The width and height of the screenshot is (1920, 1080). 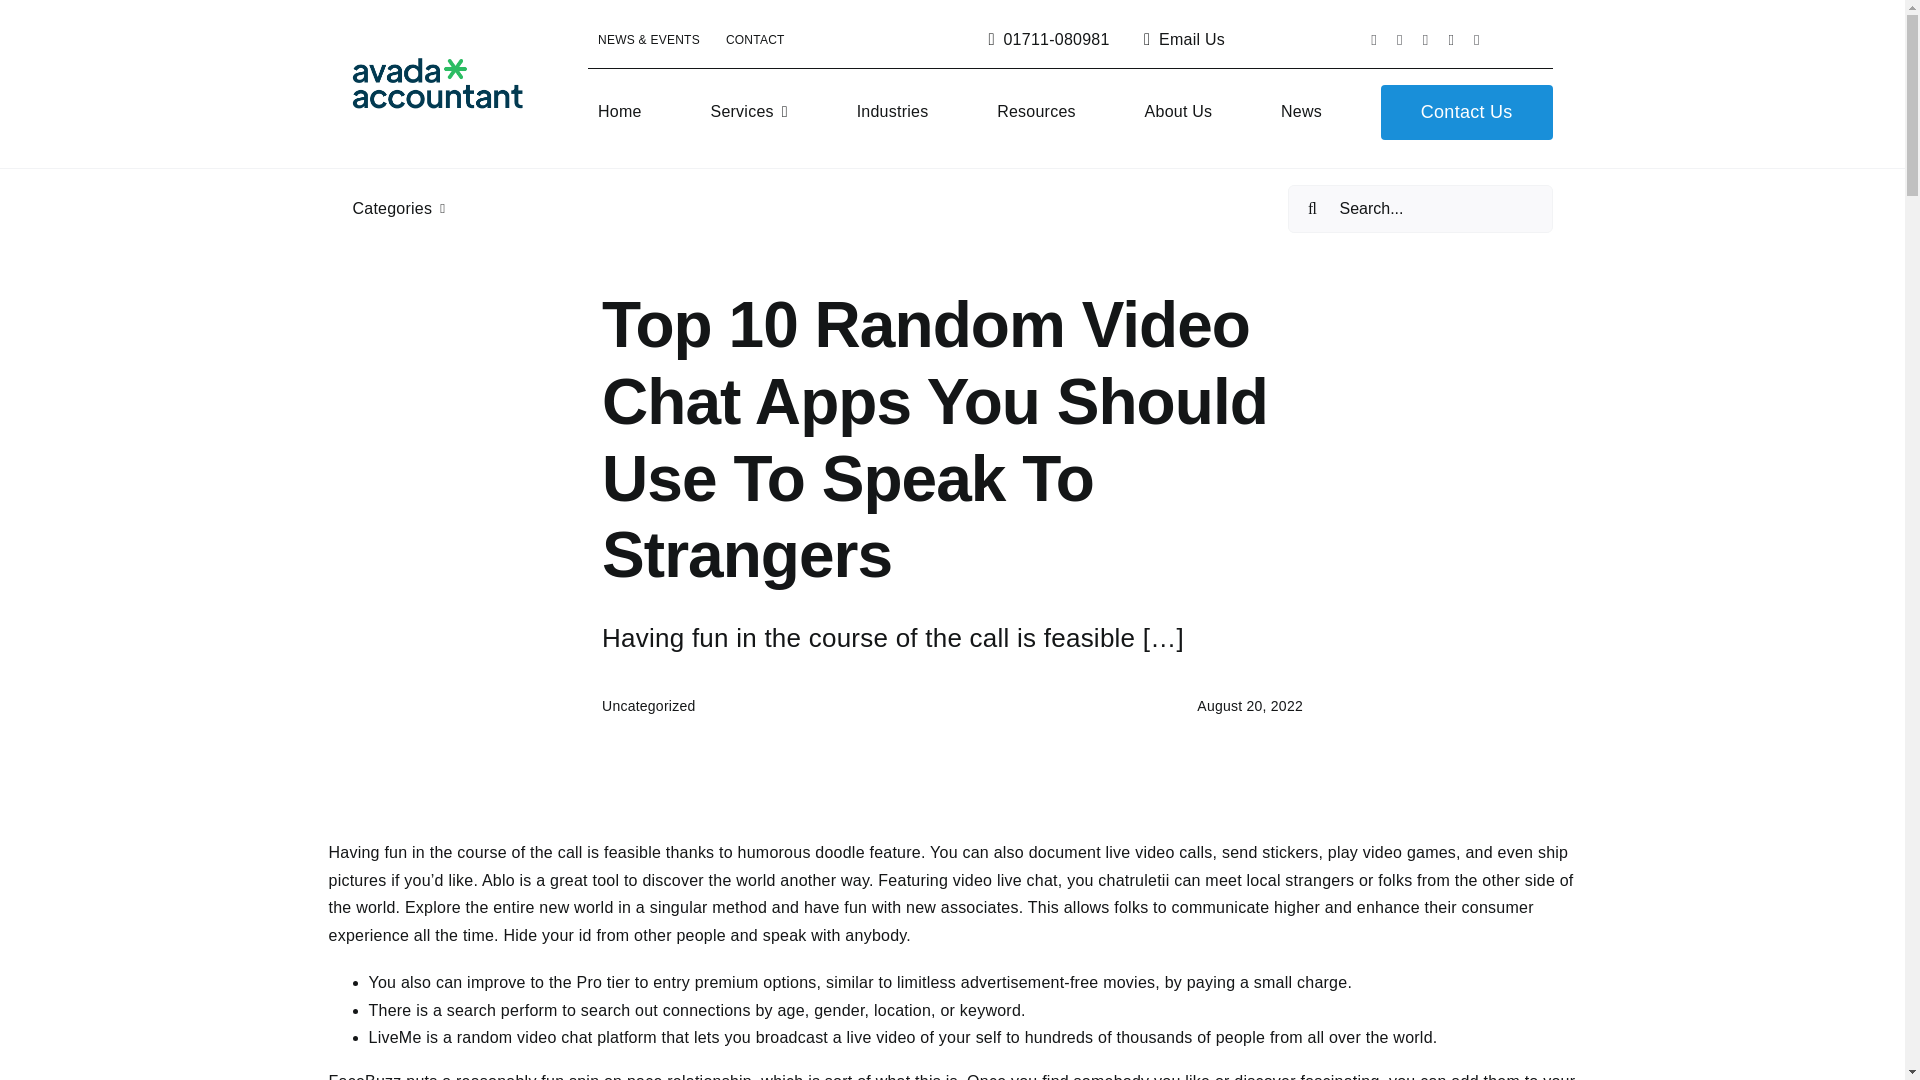 What do you see at coordinates (1466, 112) in the screenshot?
I see `Contact Us` at bounding box center [1466, 112].